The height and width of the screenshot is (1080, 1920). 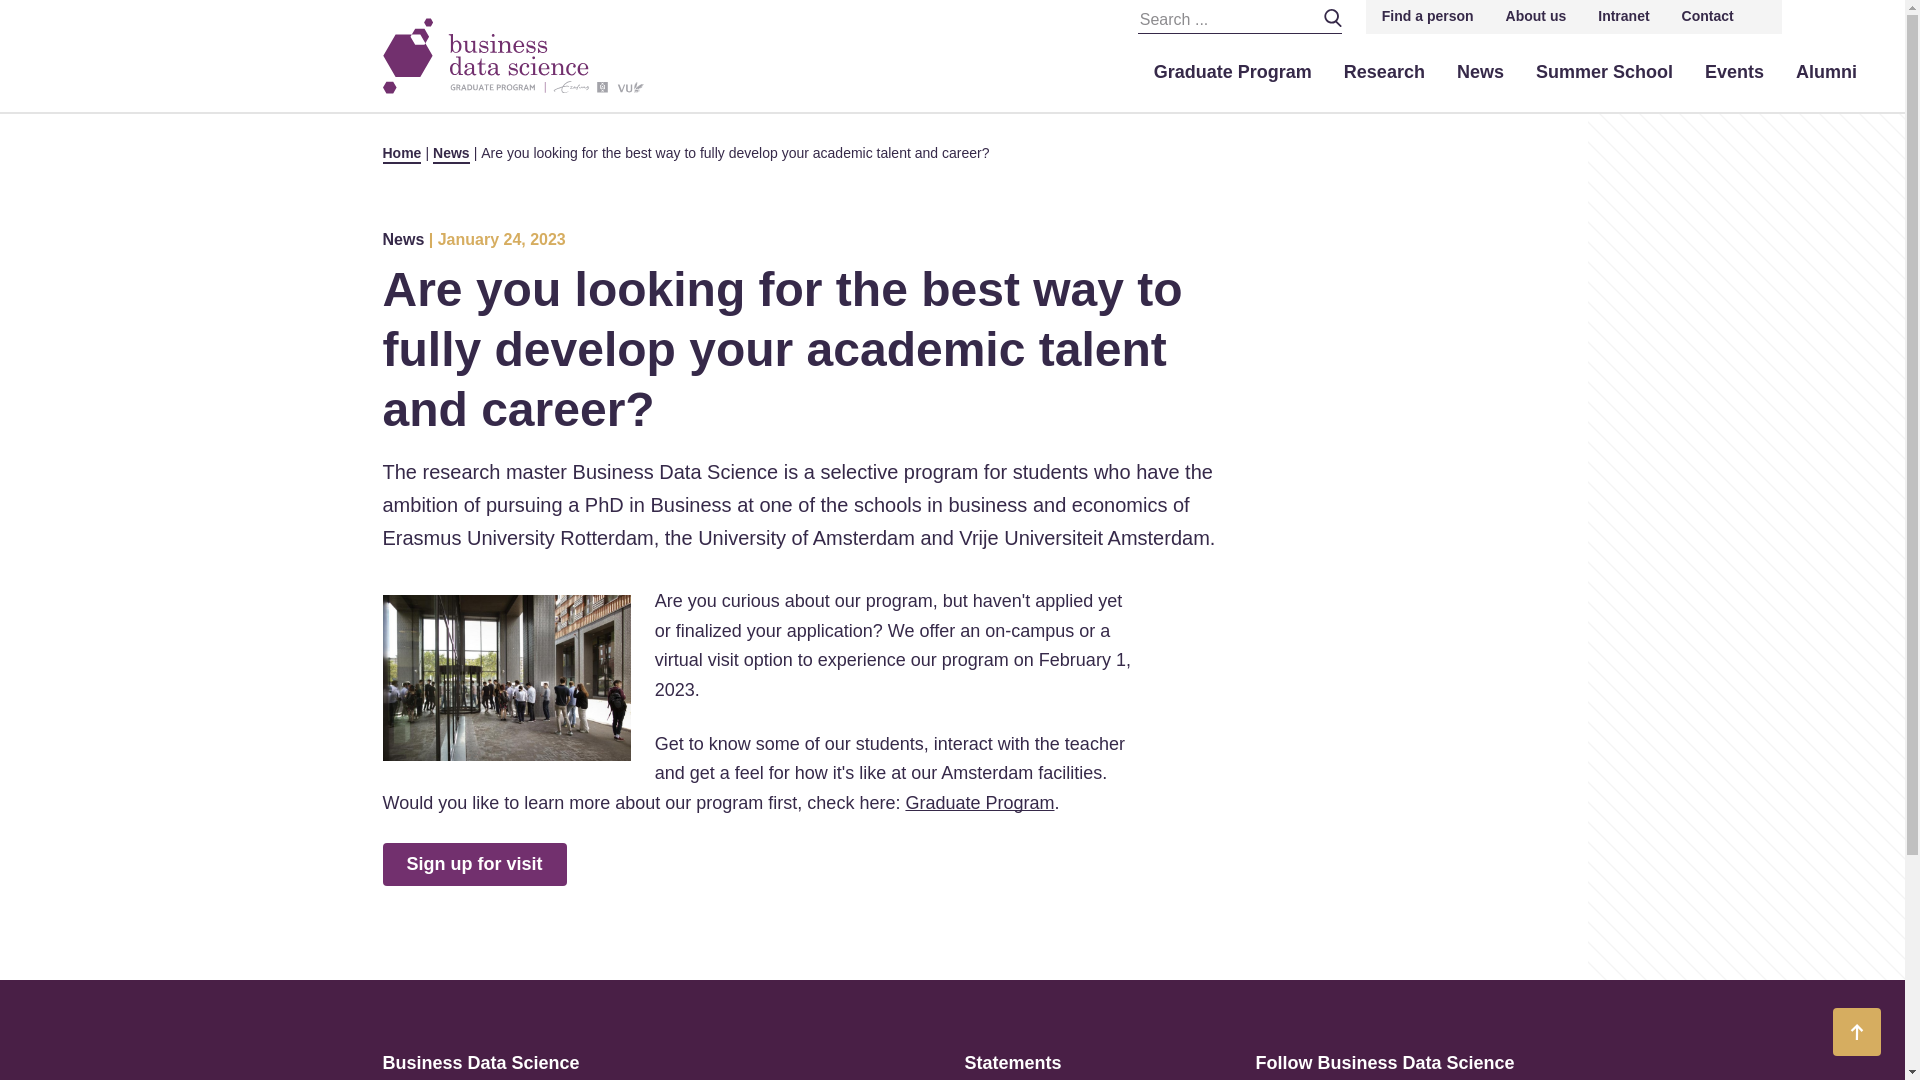 What do you see at coordinates (1734, 72) in the screenshot?
I see `Events` at bounding box center [1734, 72].